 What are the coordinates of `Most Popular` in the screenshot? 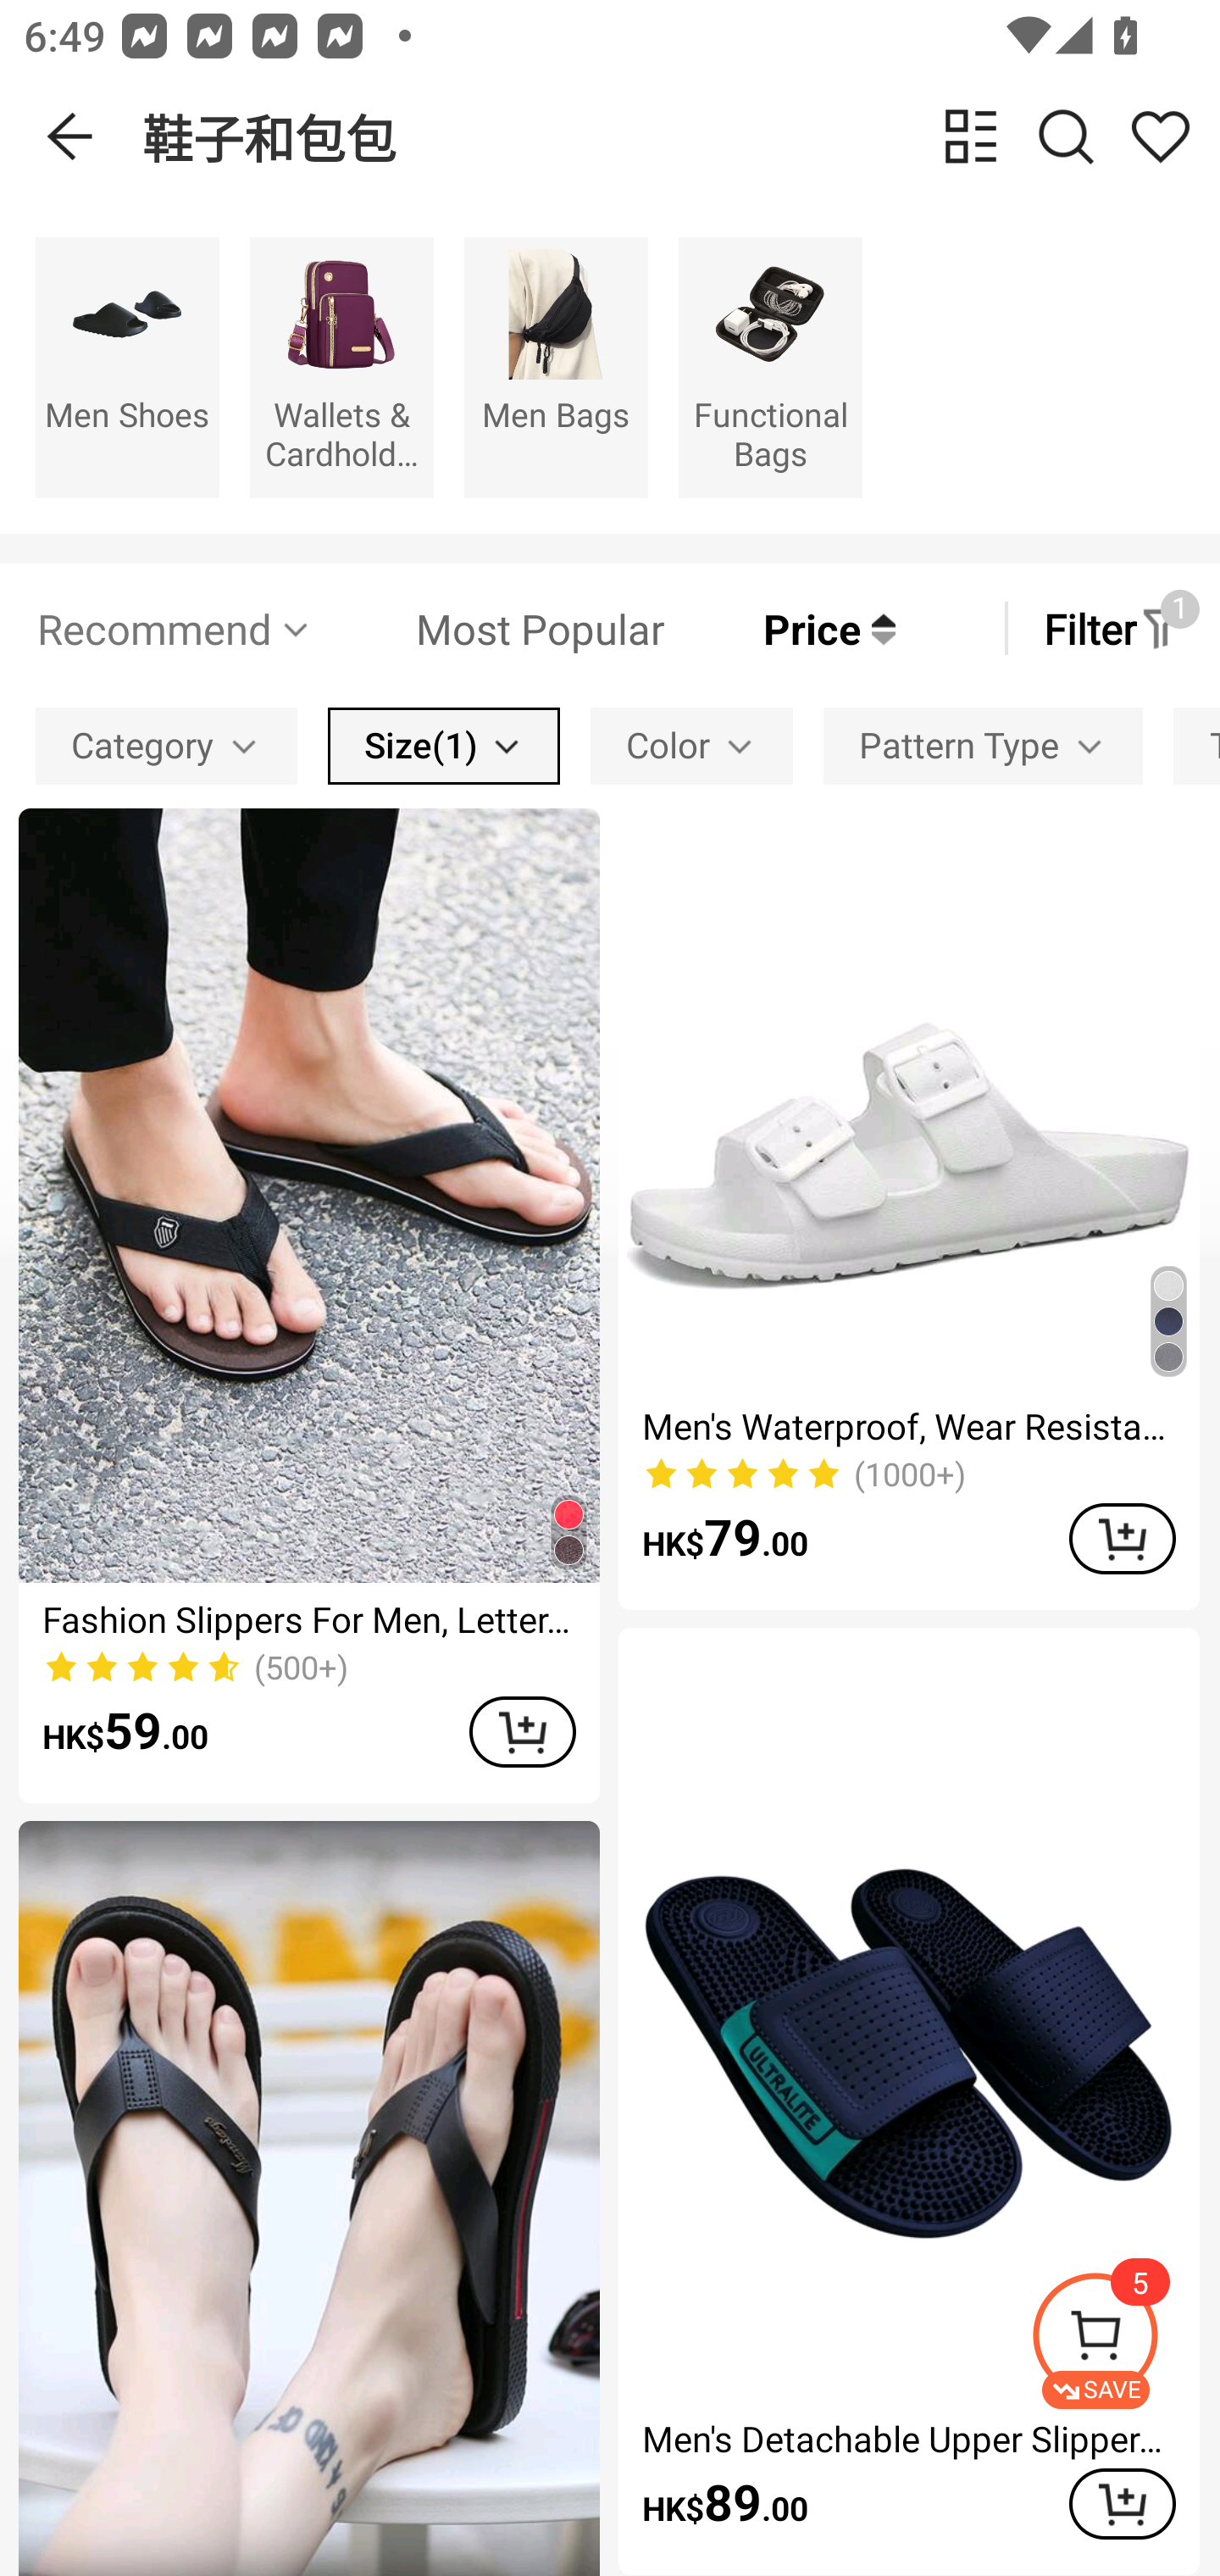 It's located at (489, 628).